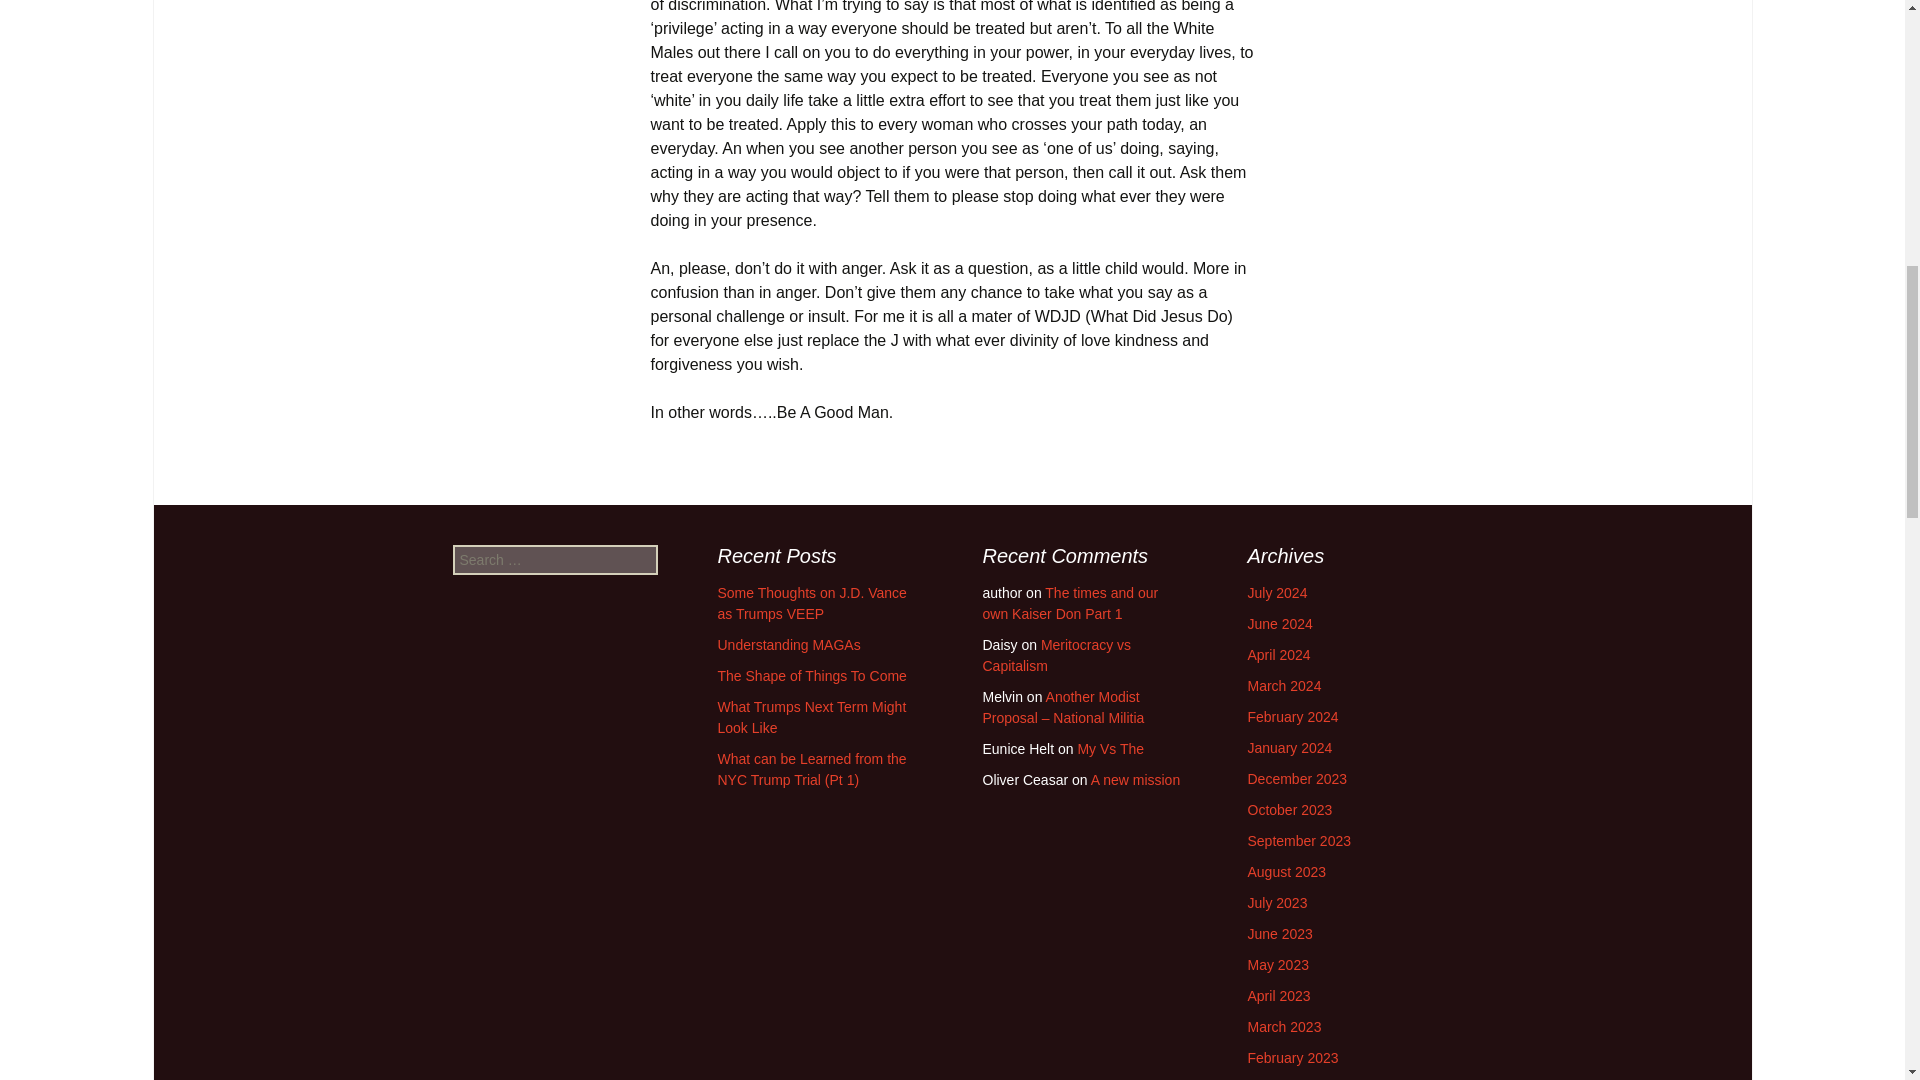 The image size is (1920, 1080). What do you see at coordinates (1290, 810) in the screenshot?
I see `October 2023` at bounding box center [1290, 810].